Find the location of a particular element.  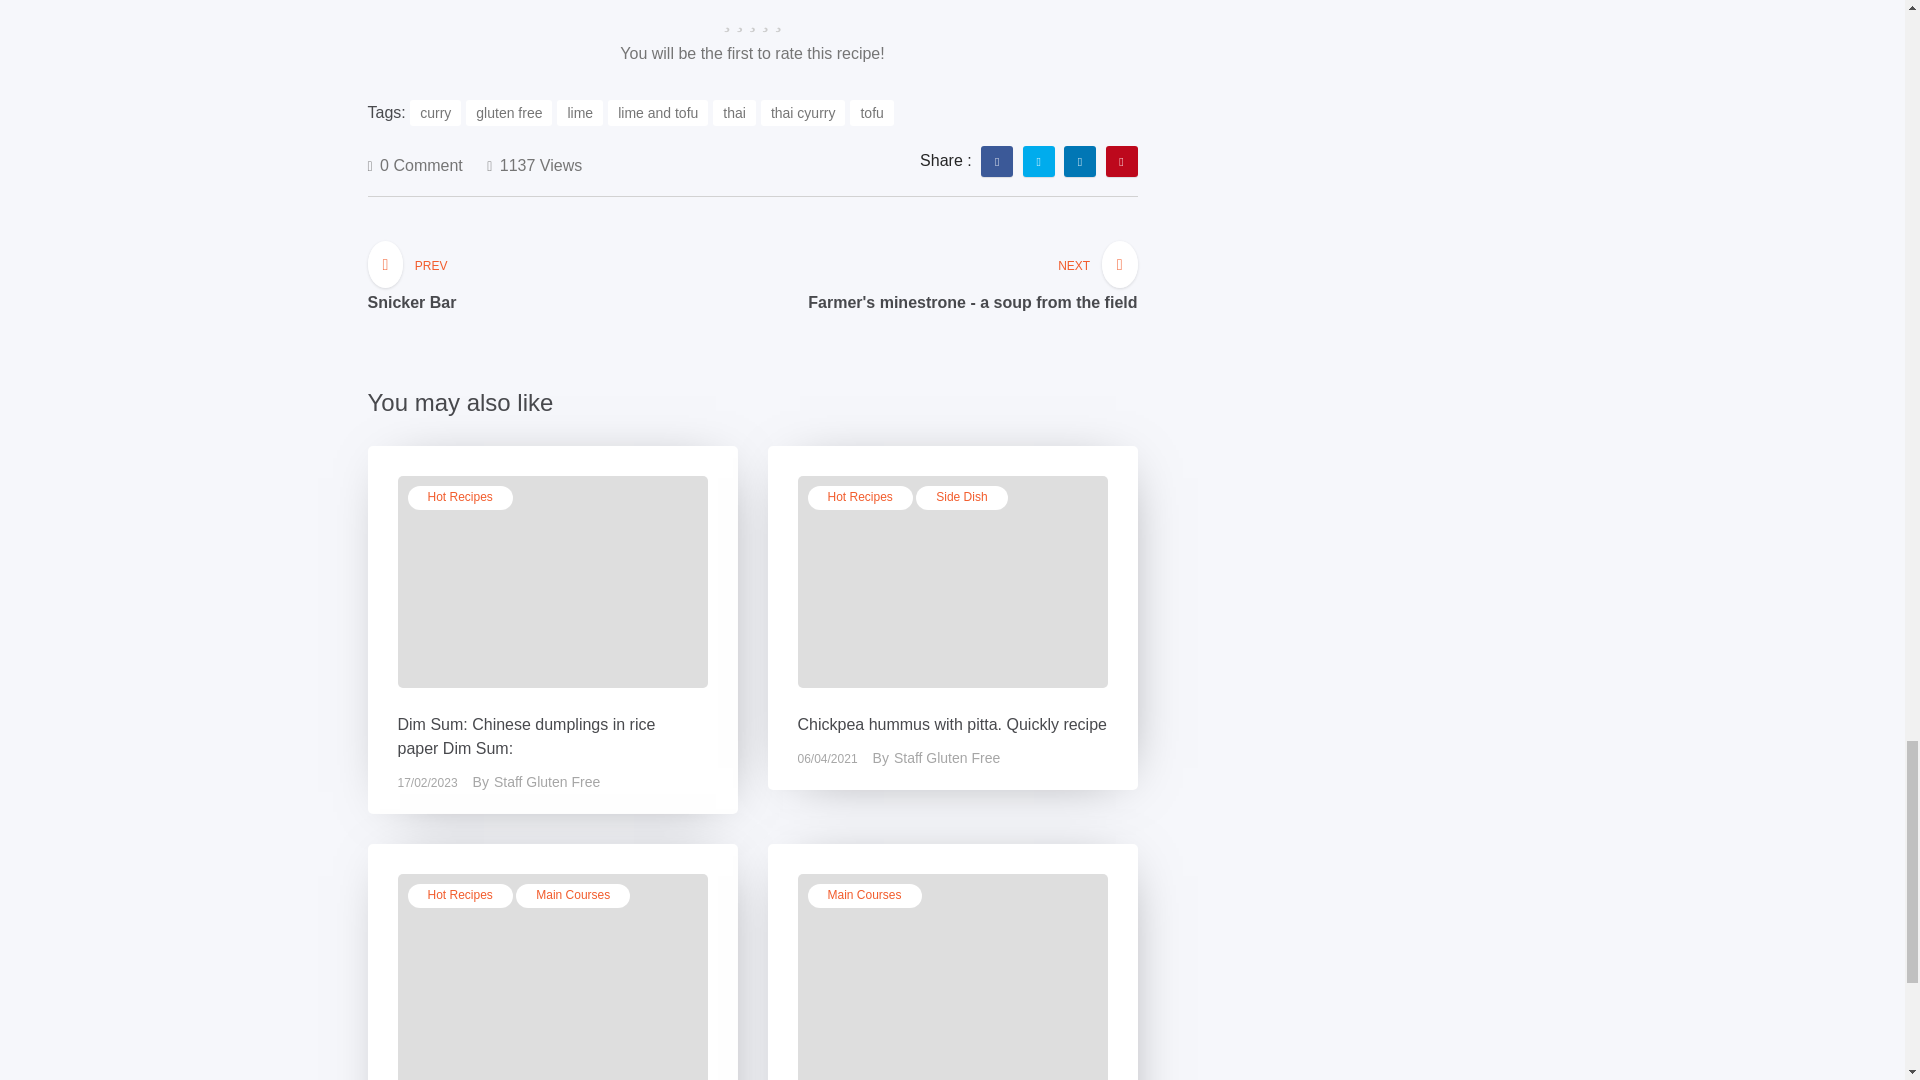

gluten free is located at coordinates (509, 113).